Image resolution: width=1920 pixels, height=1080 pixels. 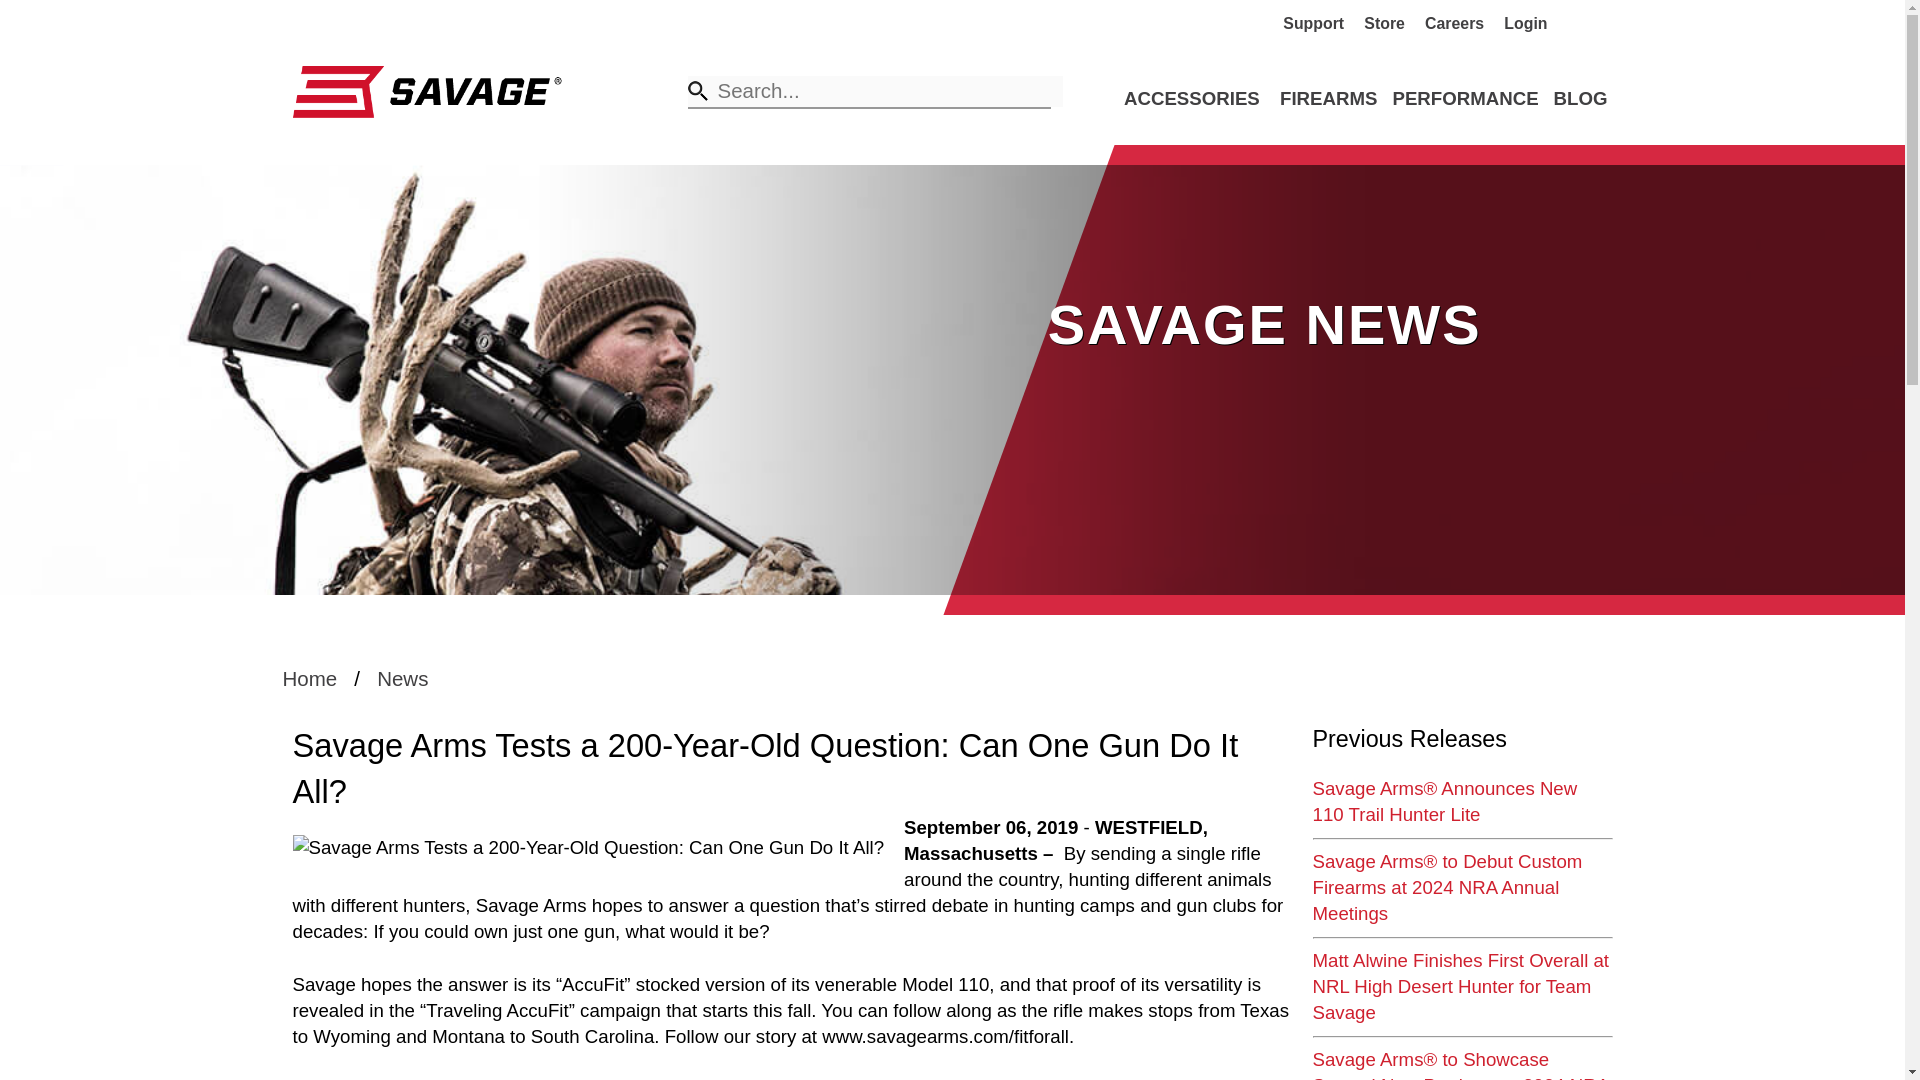 I want to click on News, so click(x=402, y=678).